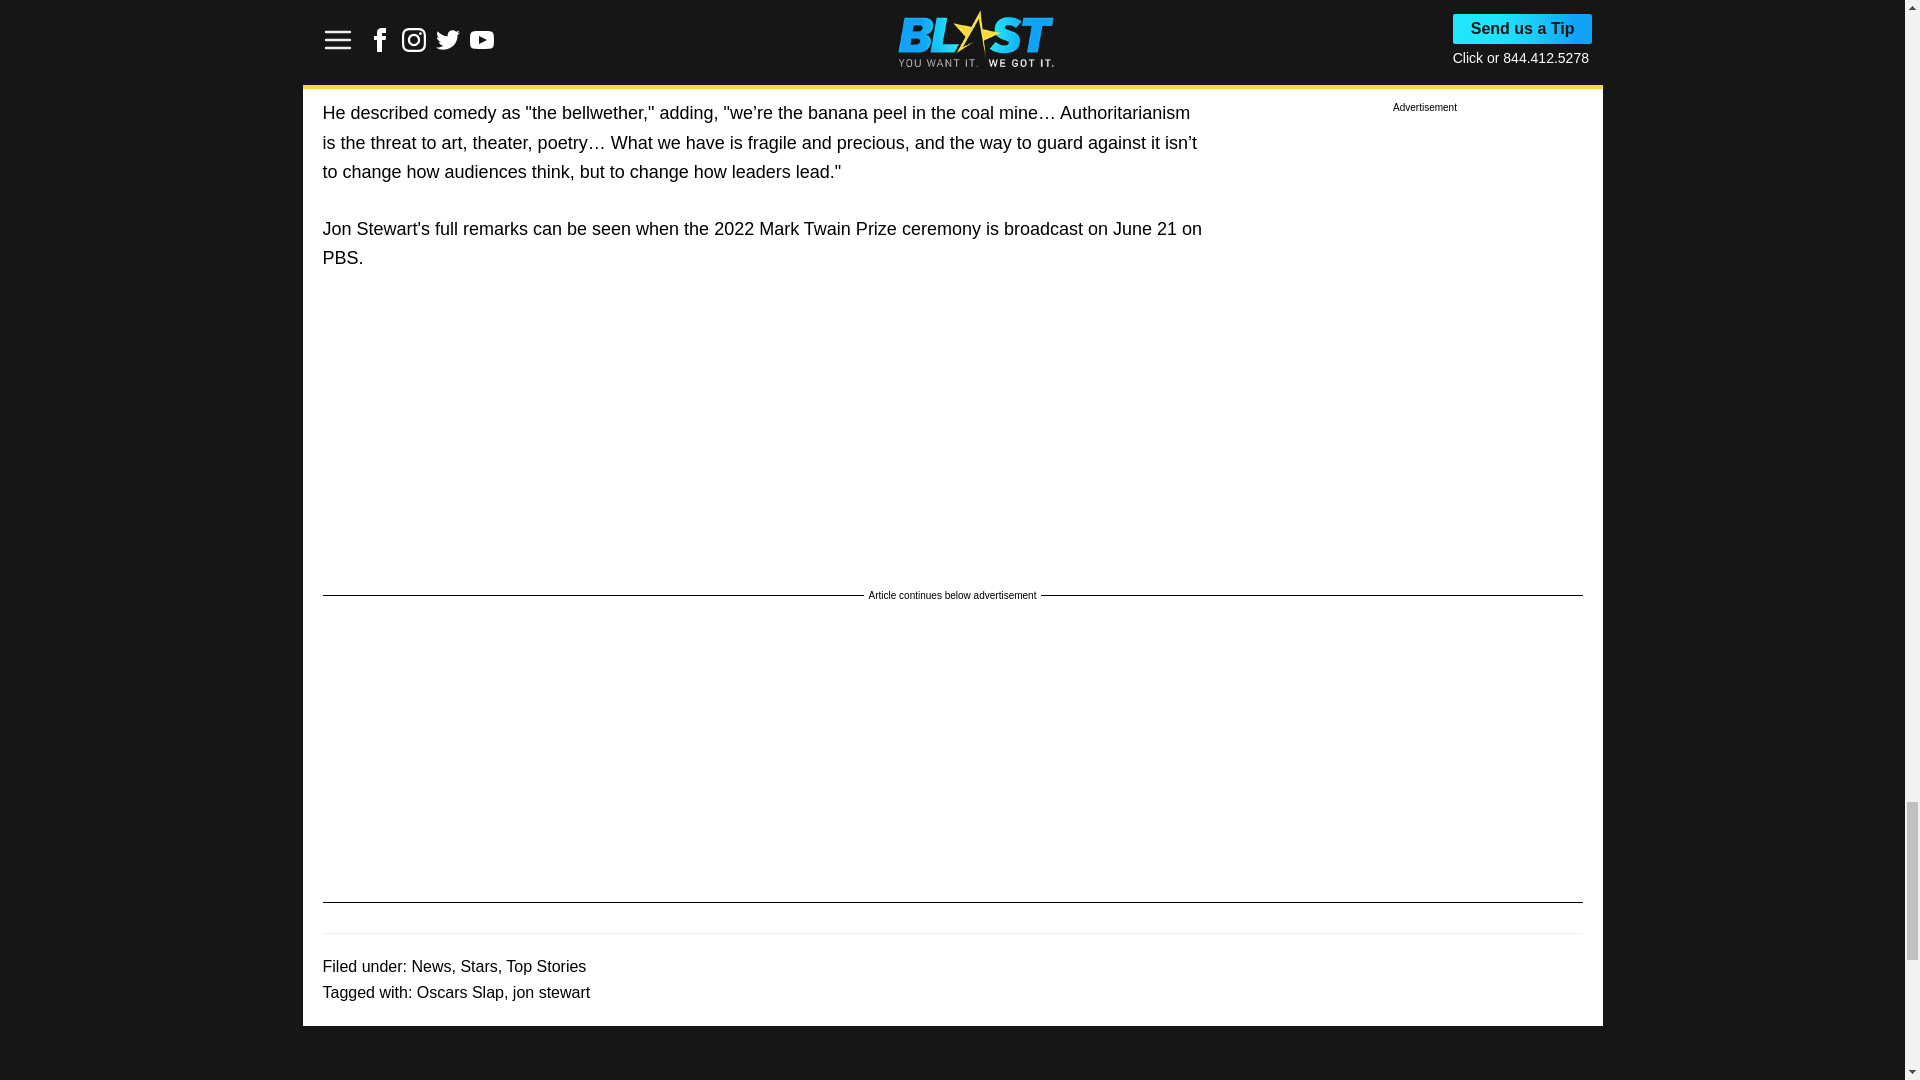  I want to click on Stars, so click(478, 966).